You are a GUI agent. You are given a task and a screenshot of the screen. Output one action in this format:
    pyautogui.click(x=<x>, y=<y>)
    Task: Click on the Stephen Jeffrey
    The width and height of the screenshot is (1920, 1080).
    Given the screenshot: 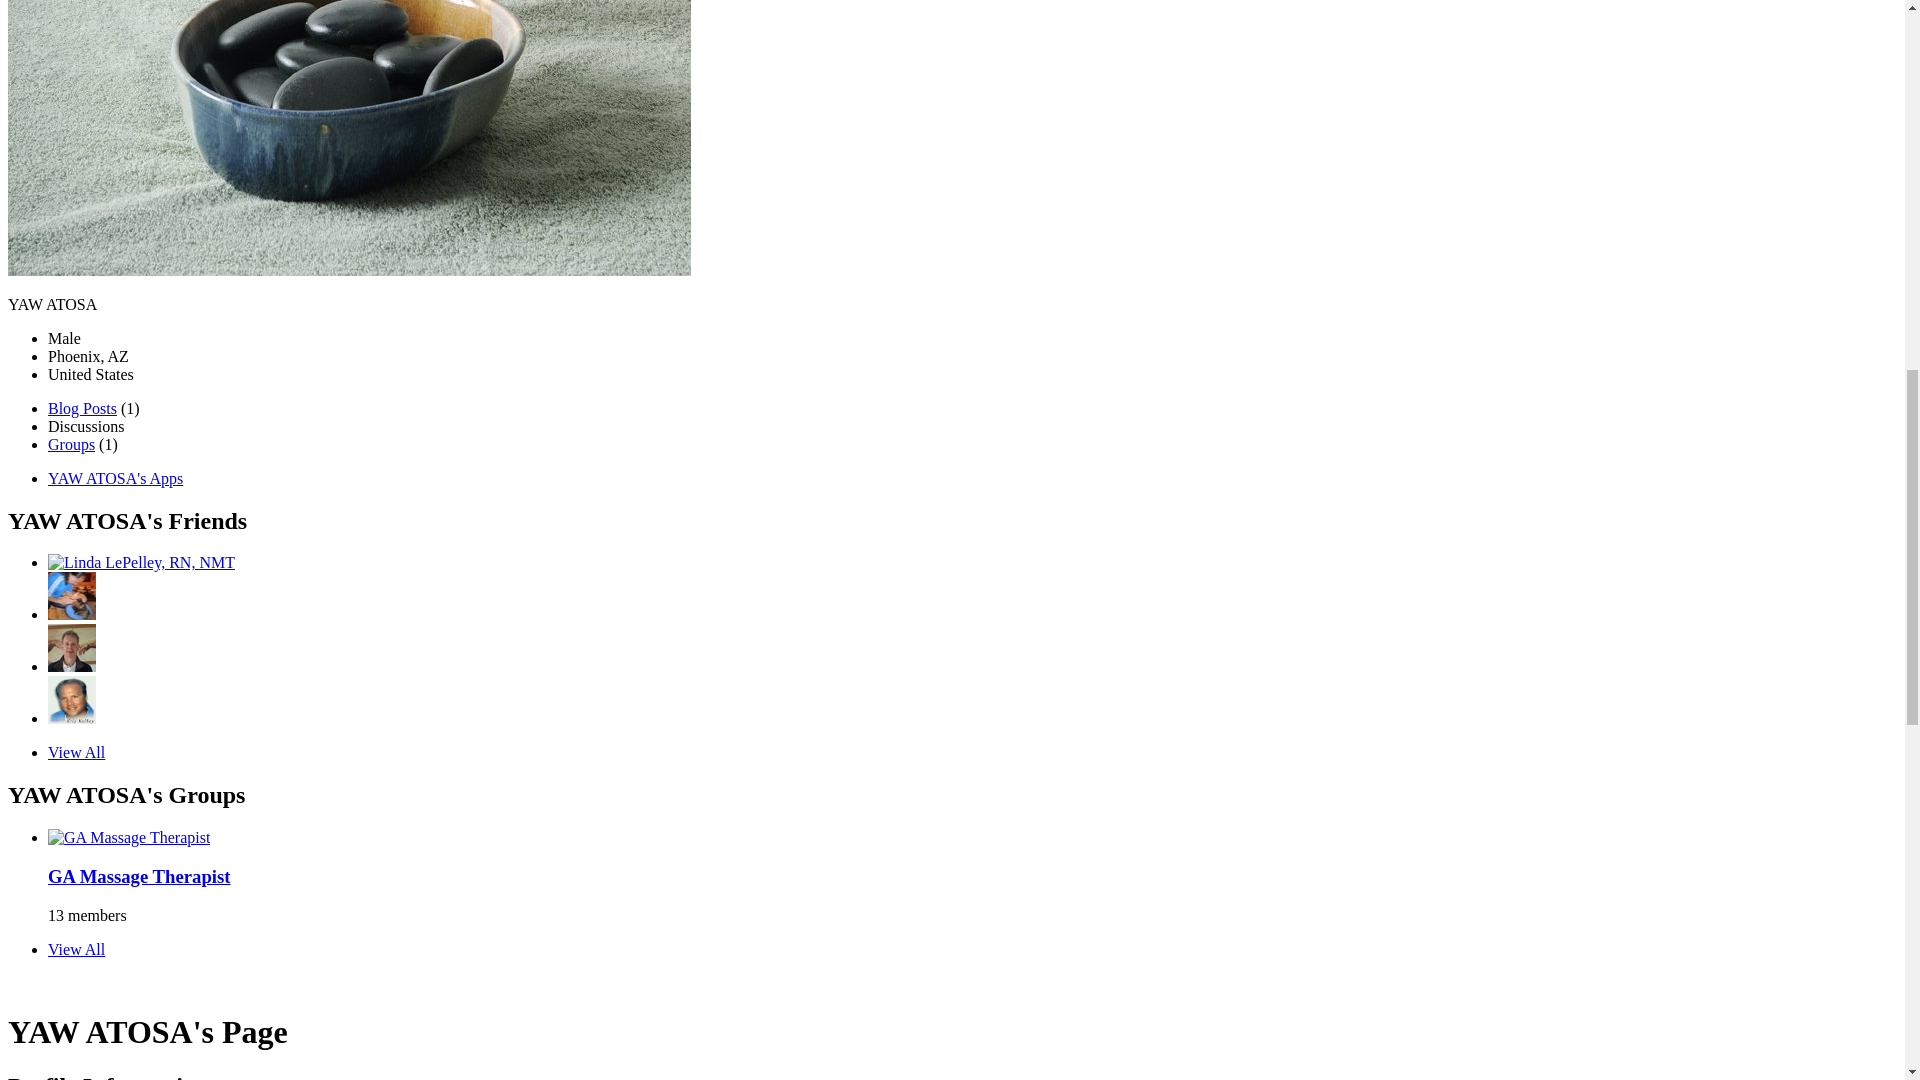 What is the action you would take?
    pyautogui.click(x=72, y=666)
    